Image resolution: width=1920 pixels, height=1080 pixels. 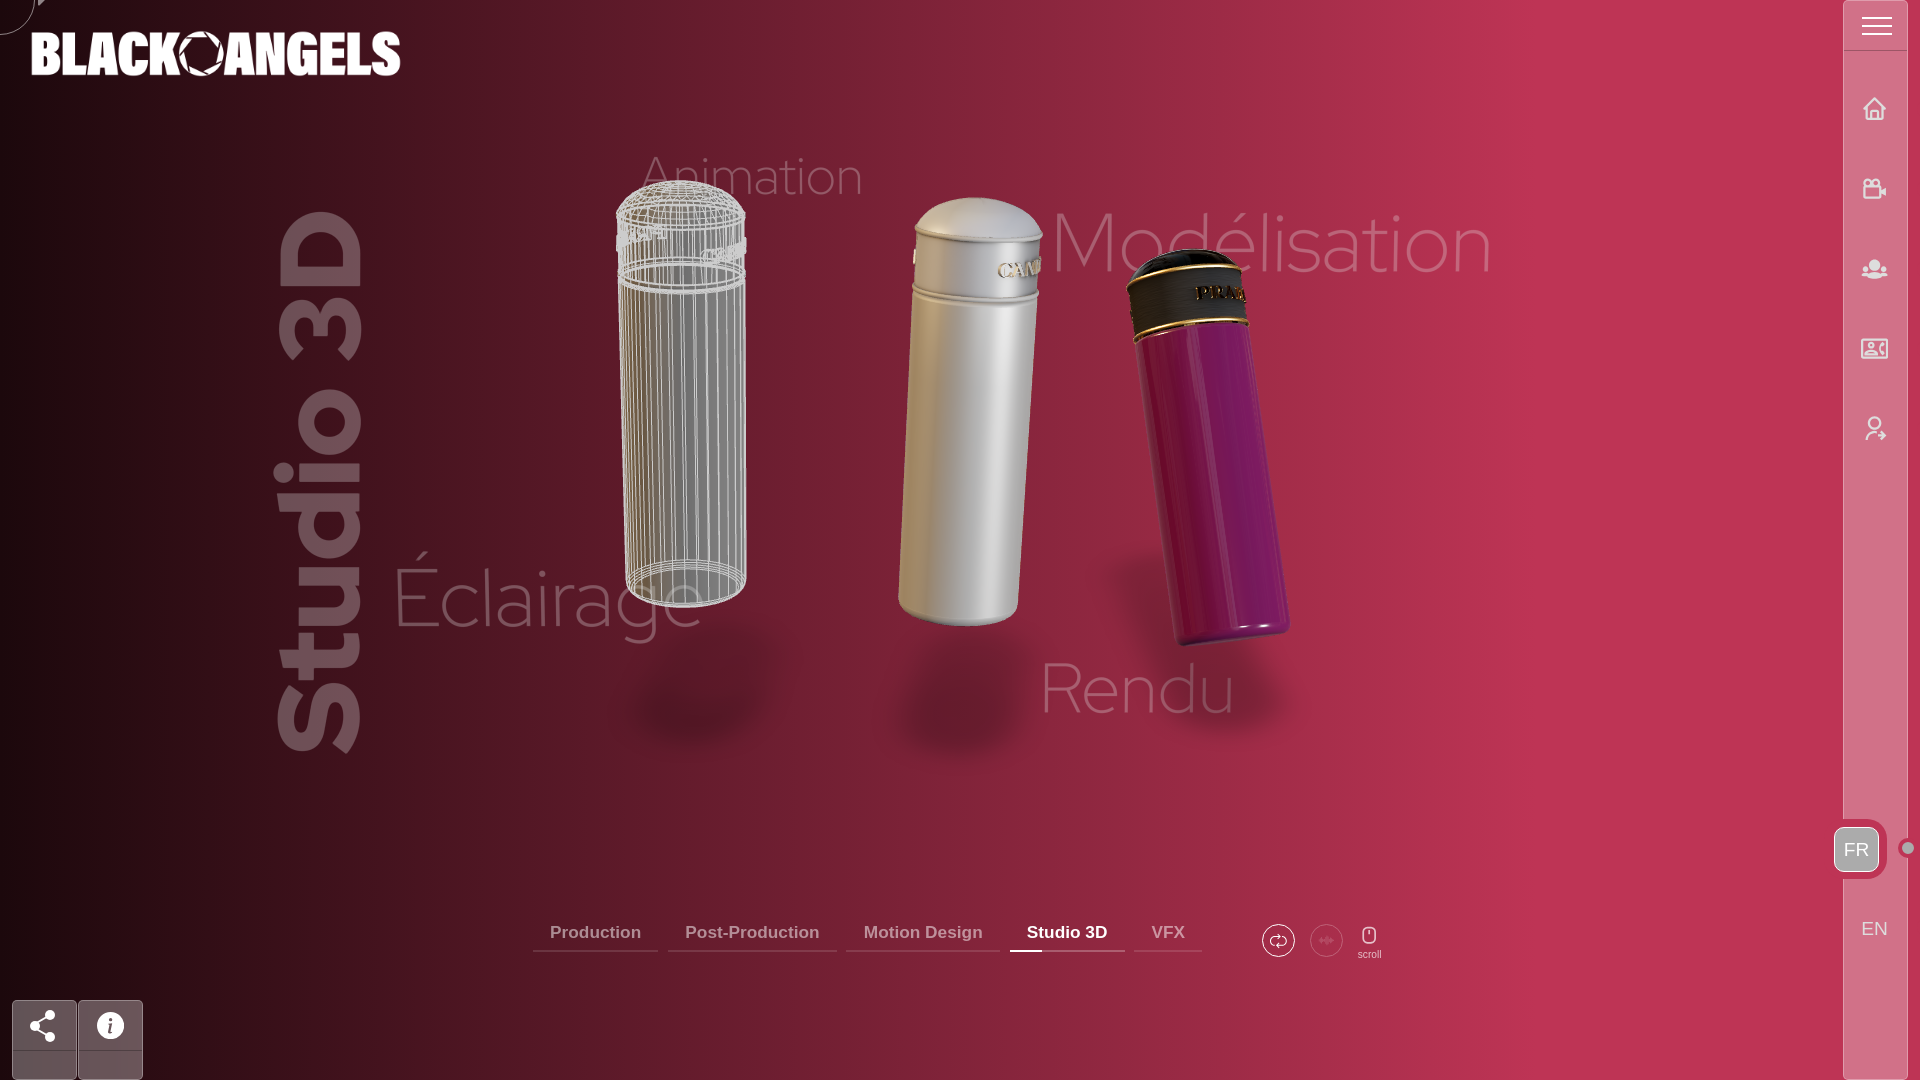 I want to click on Accueil, so click(x=1874, y=110).